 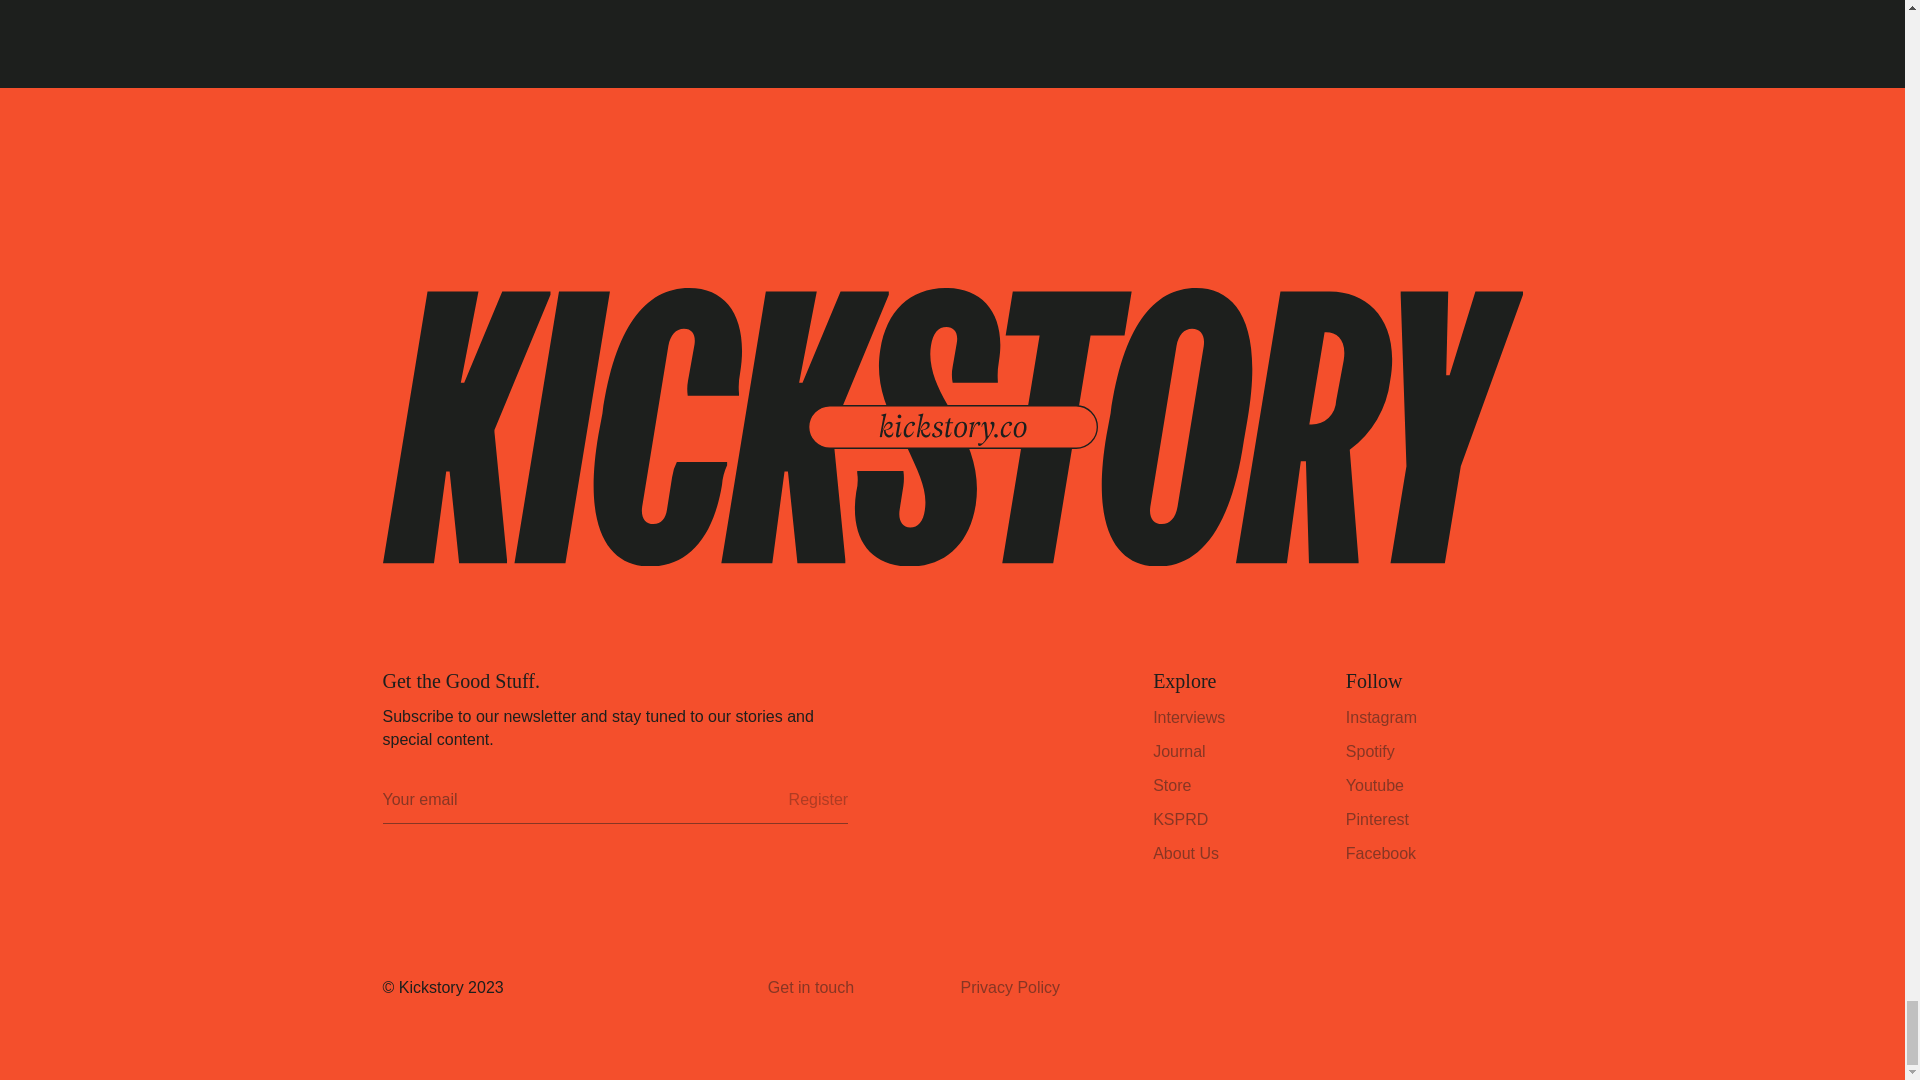 I want to click on Get in touch, so click(x=856, y=988).